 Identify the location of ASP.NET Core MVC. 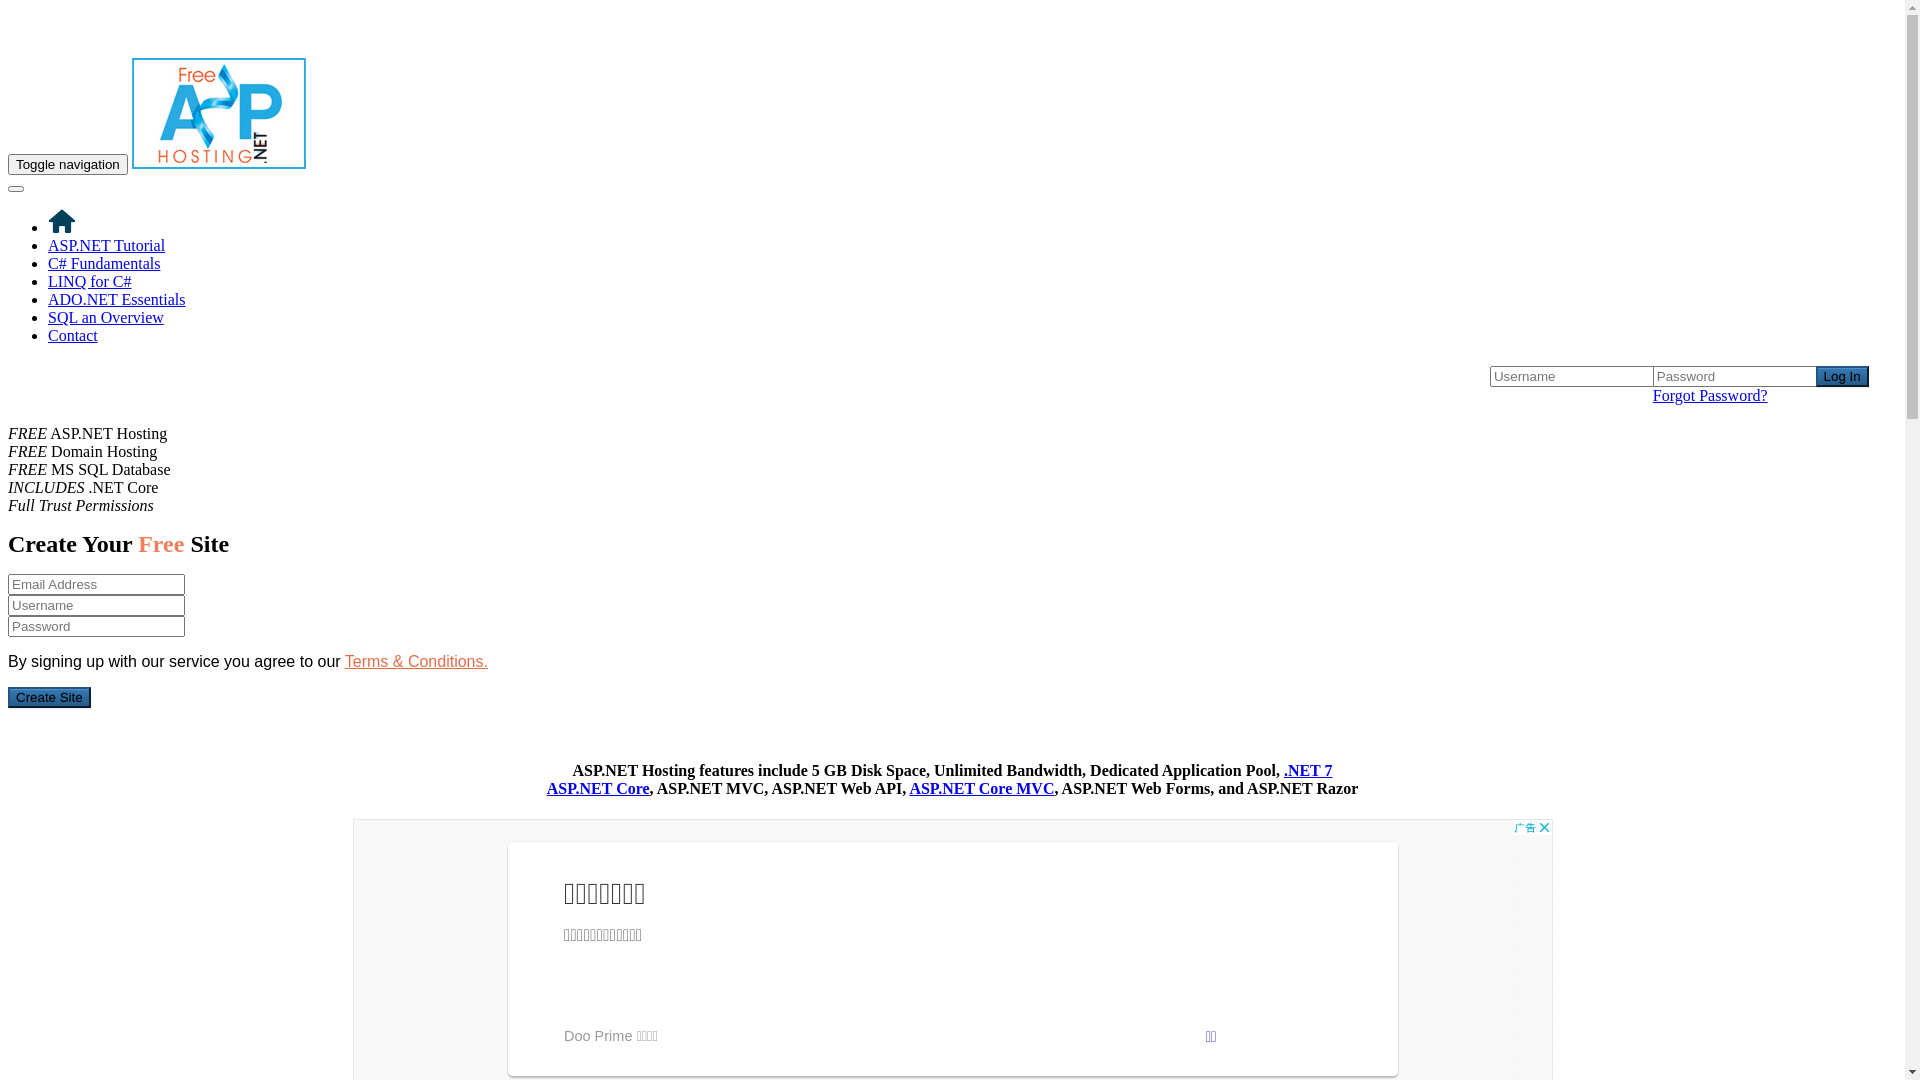
(982, 788).